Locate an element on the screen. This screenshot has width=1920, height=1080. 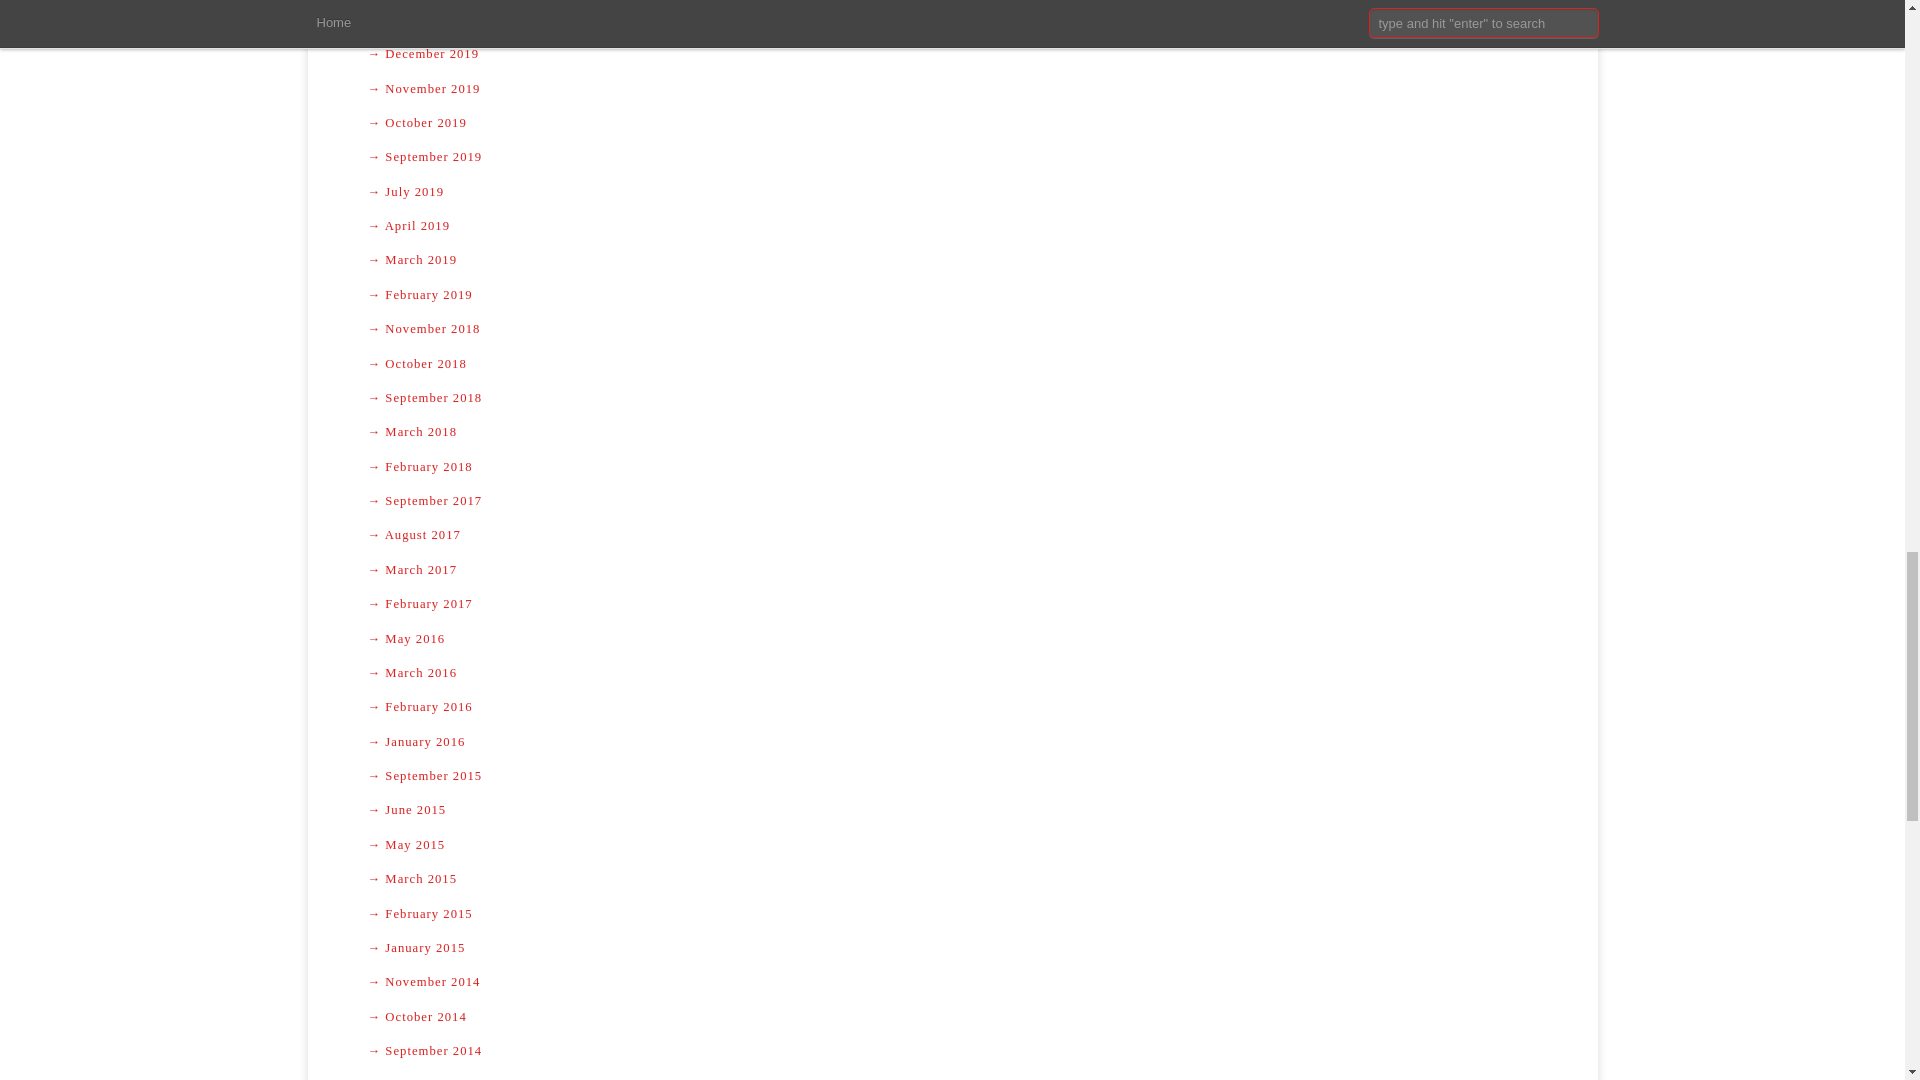
February 2019 is located at coordinates (952, 294).